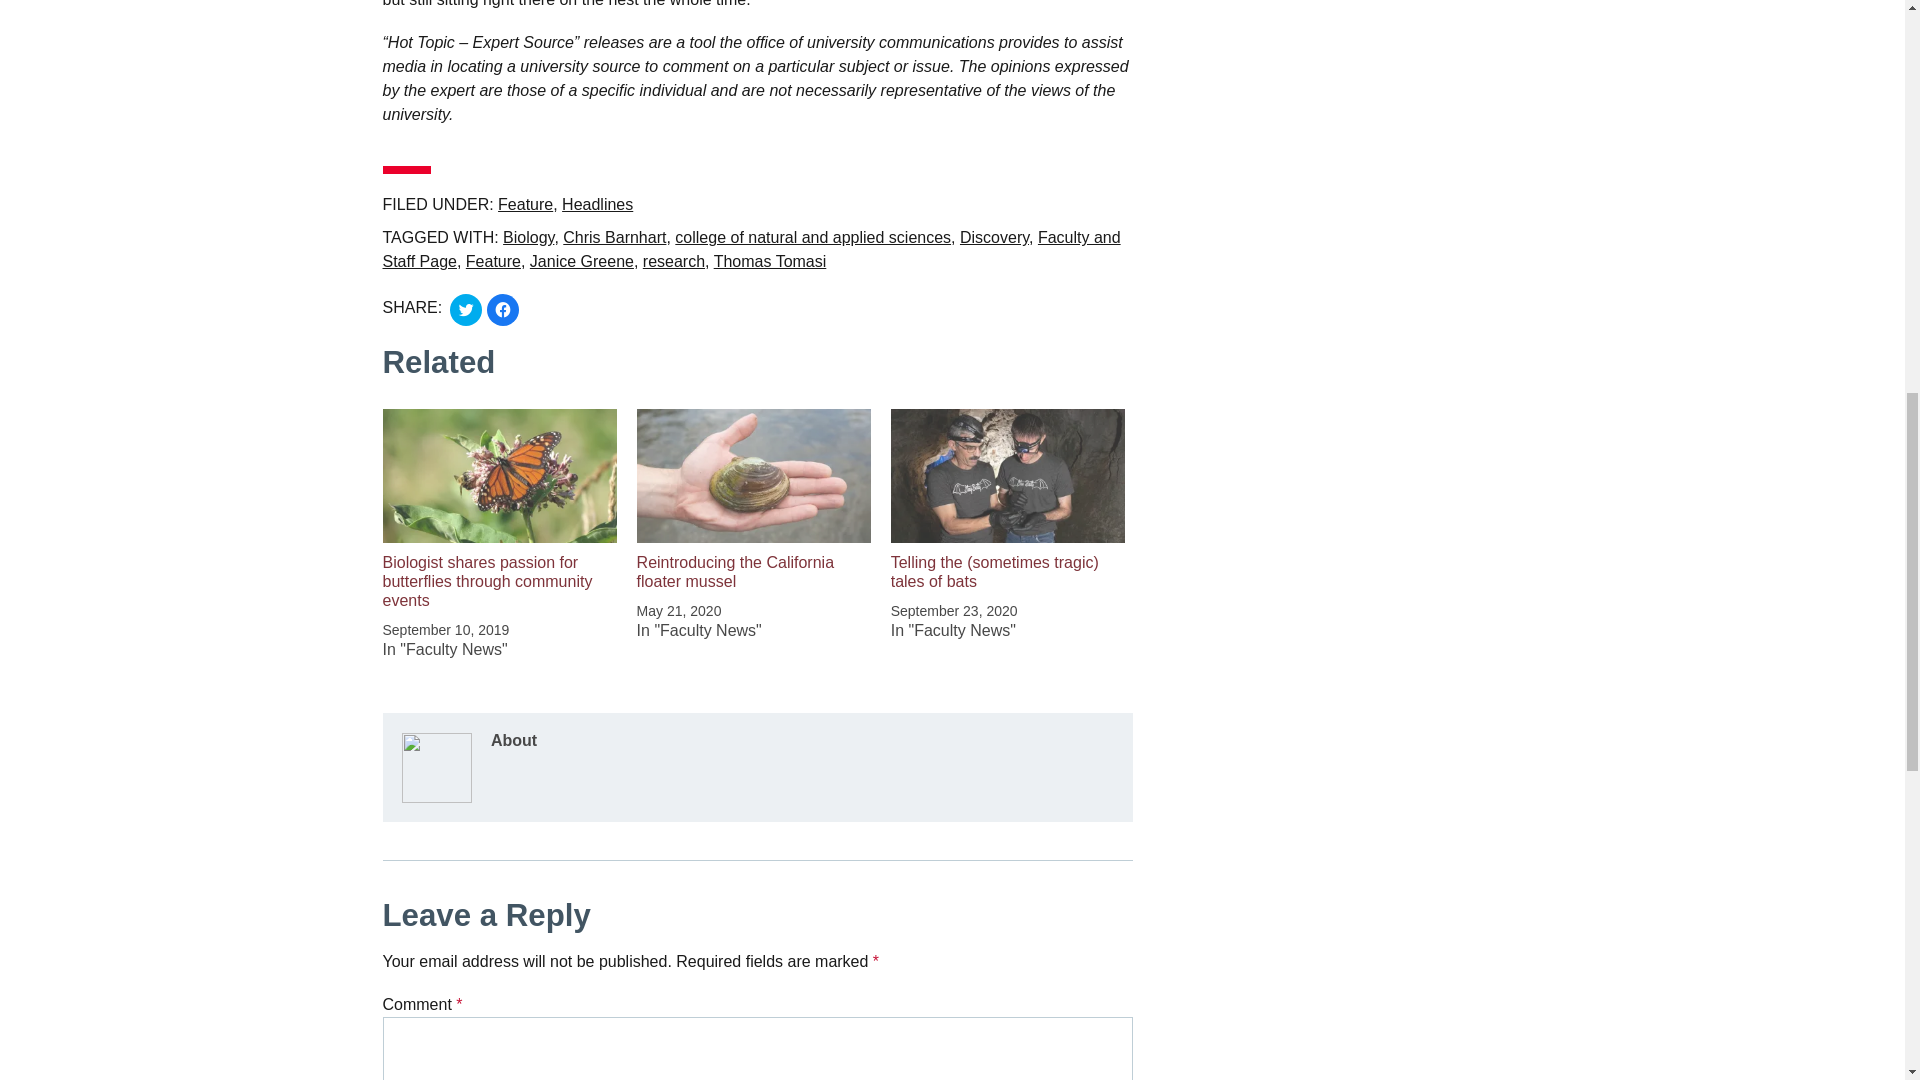  What do you see at coordinates (465, 310) in the screenshot?
I see `Click to share on Twitter` at bounding box center [465, 310].